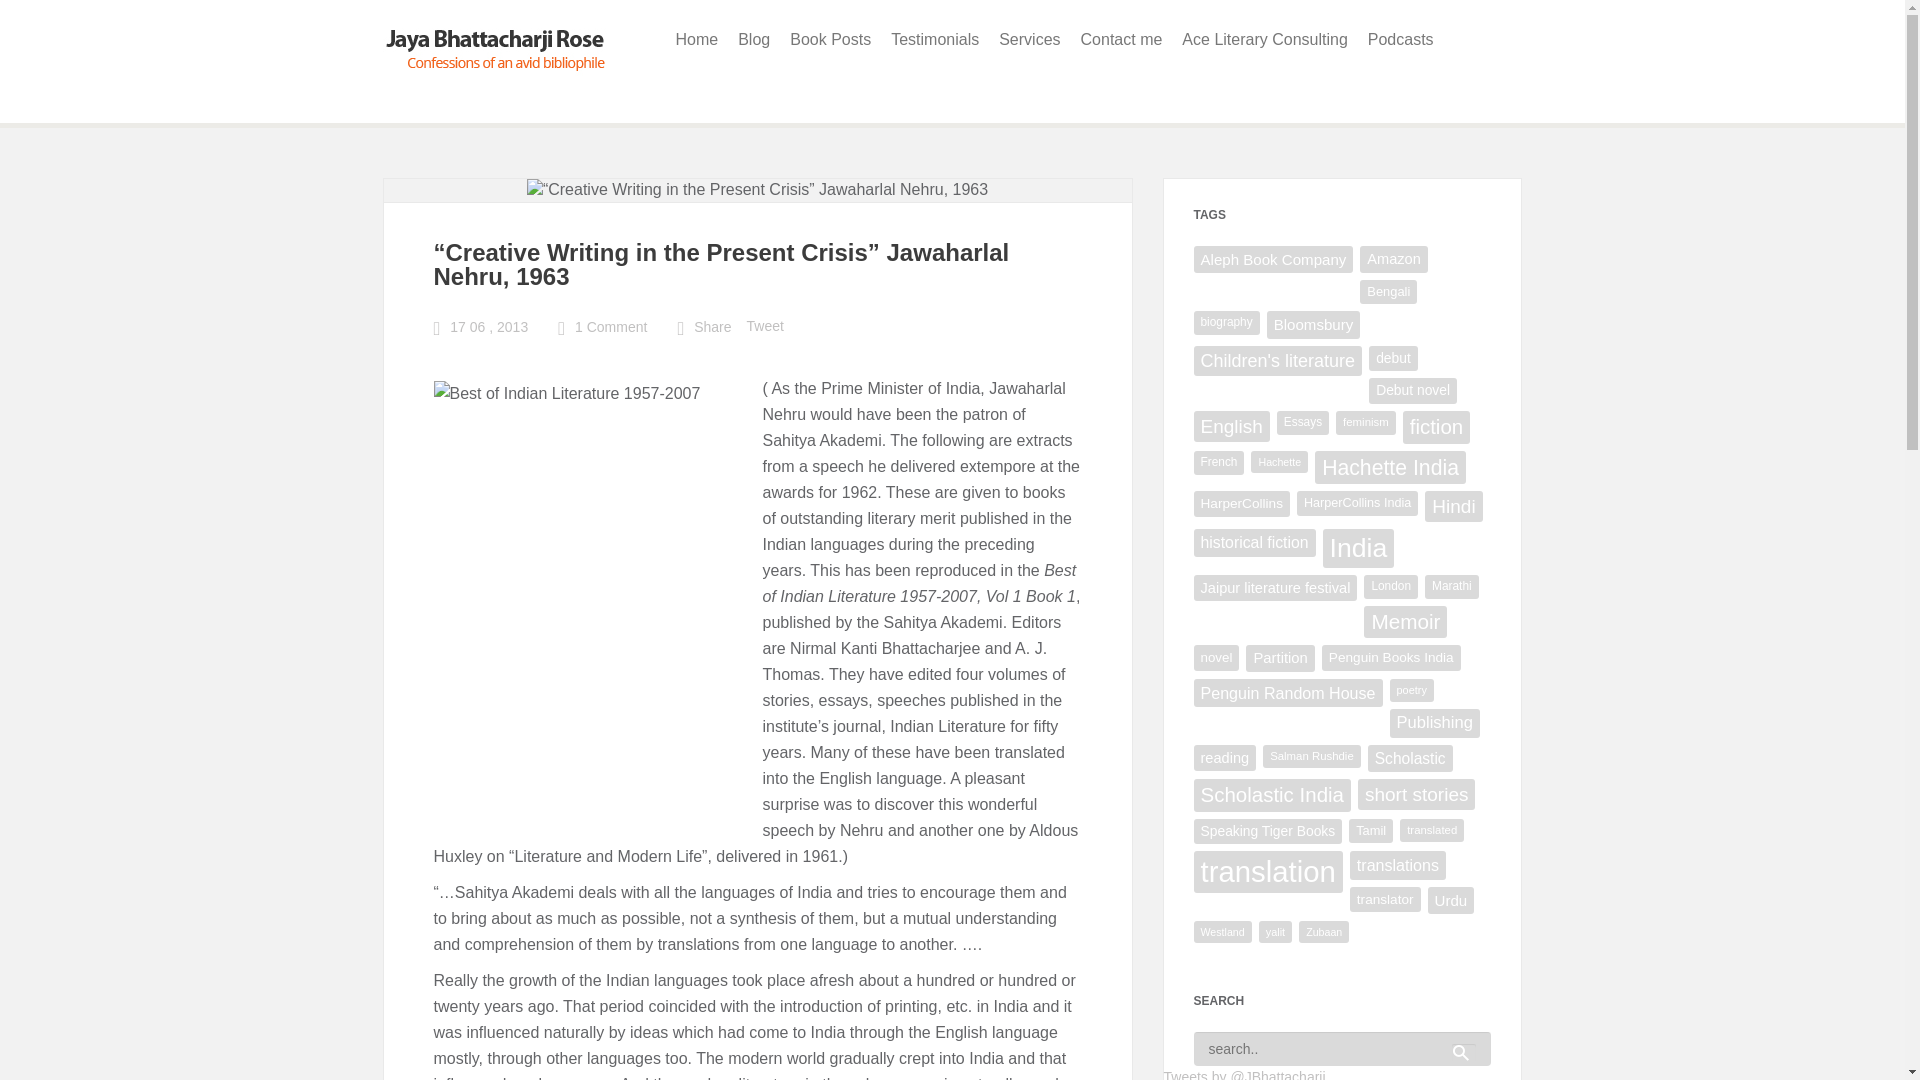  Describe the element at coordinates (698, 40) in the screenshot. I see `Home` at that location.